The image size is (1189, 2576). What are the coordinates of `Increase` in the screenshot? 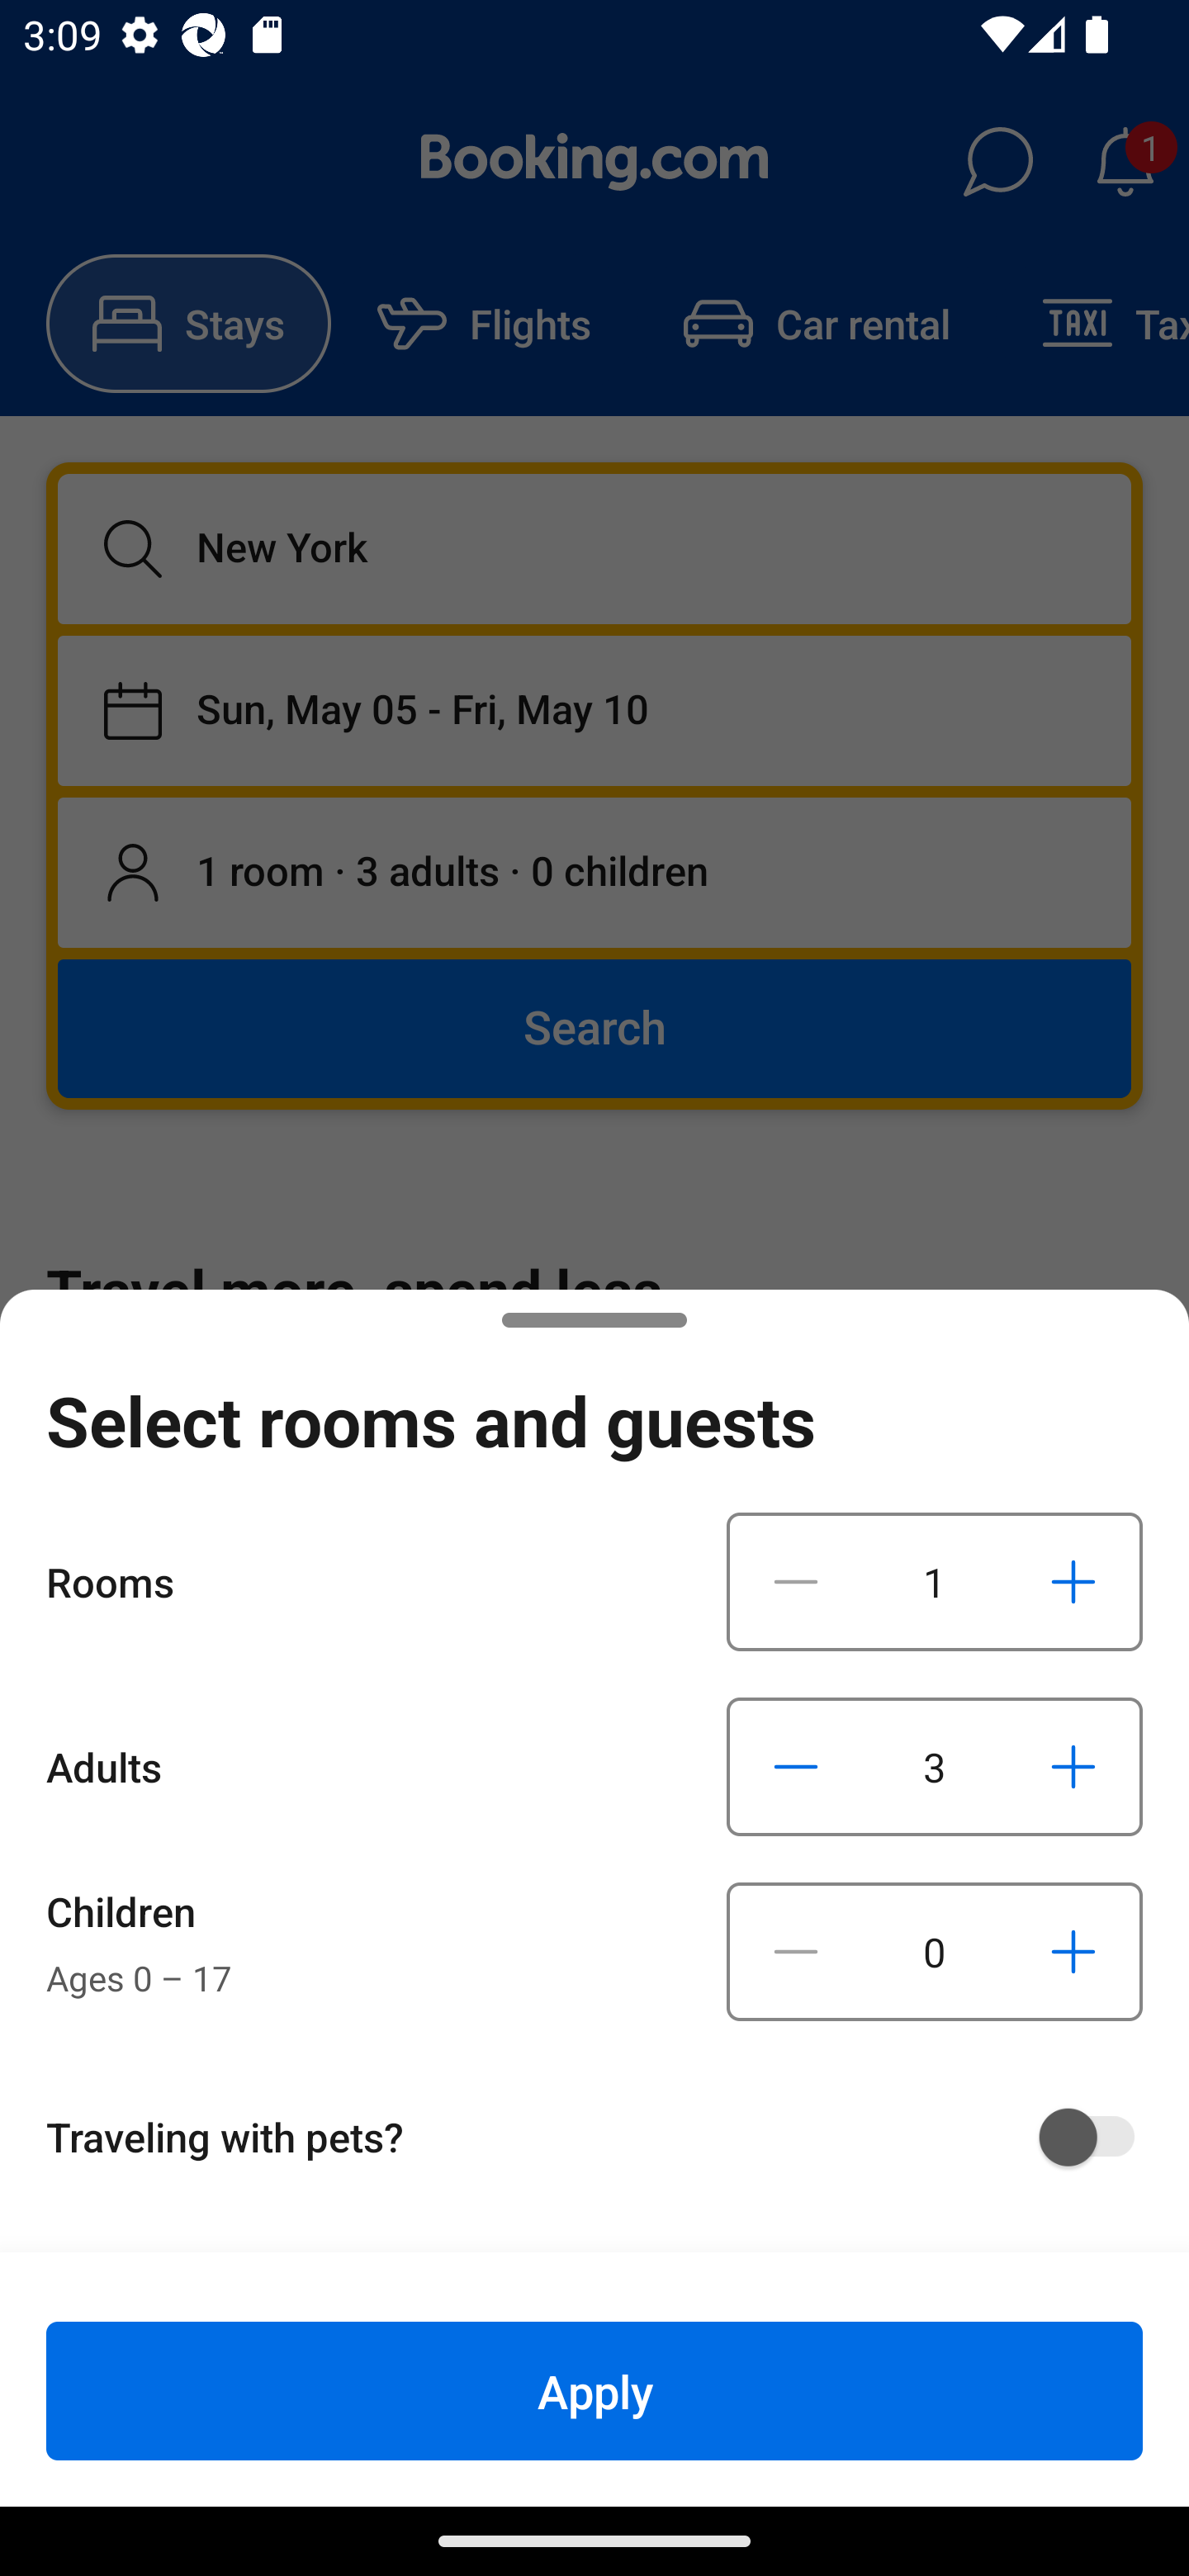 It's located at (1073, 1581).